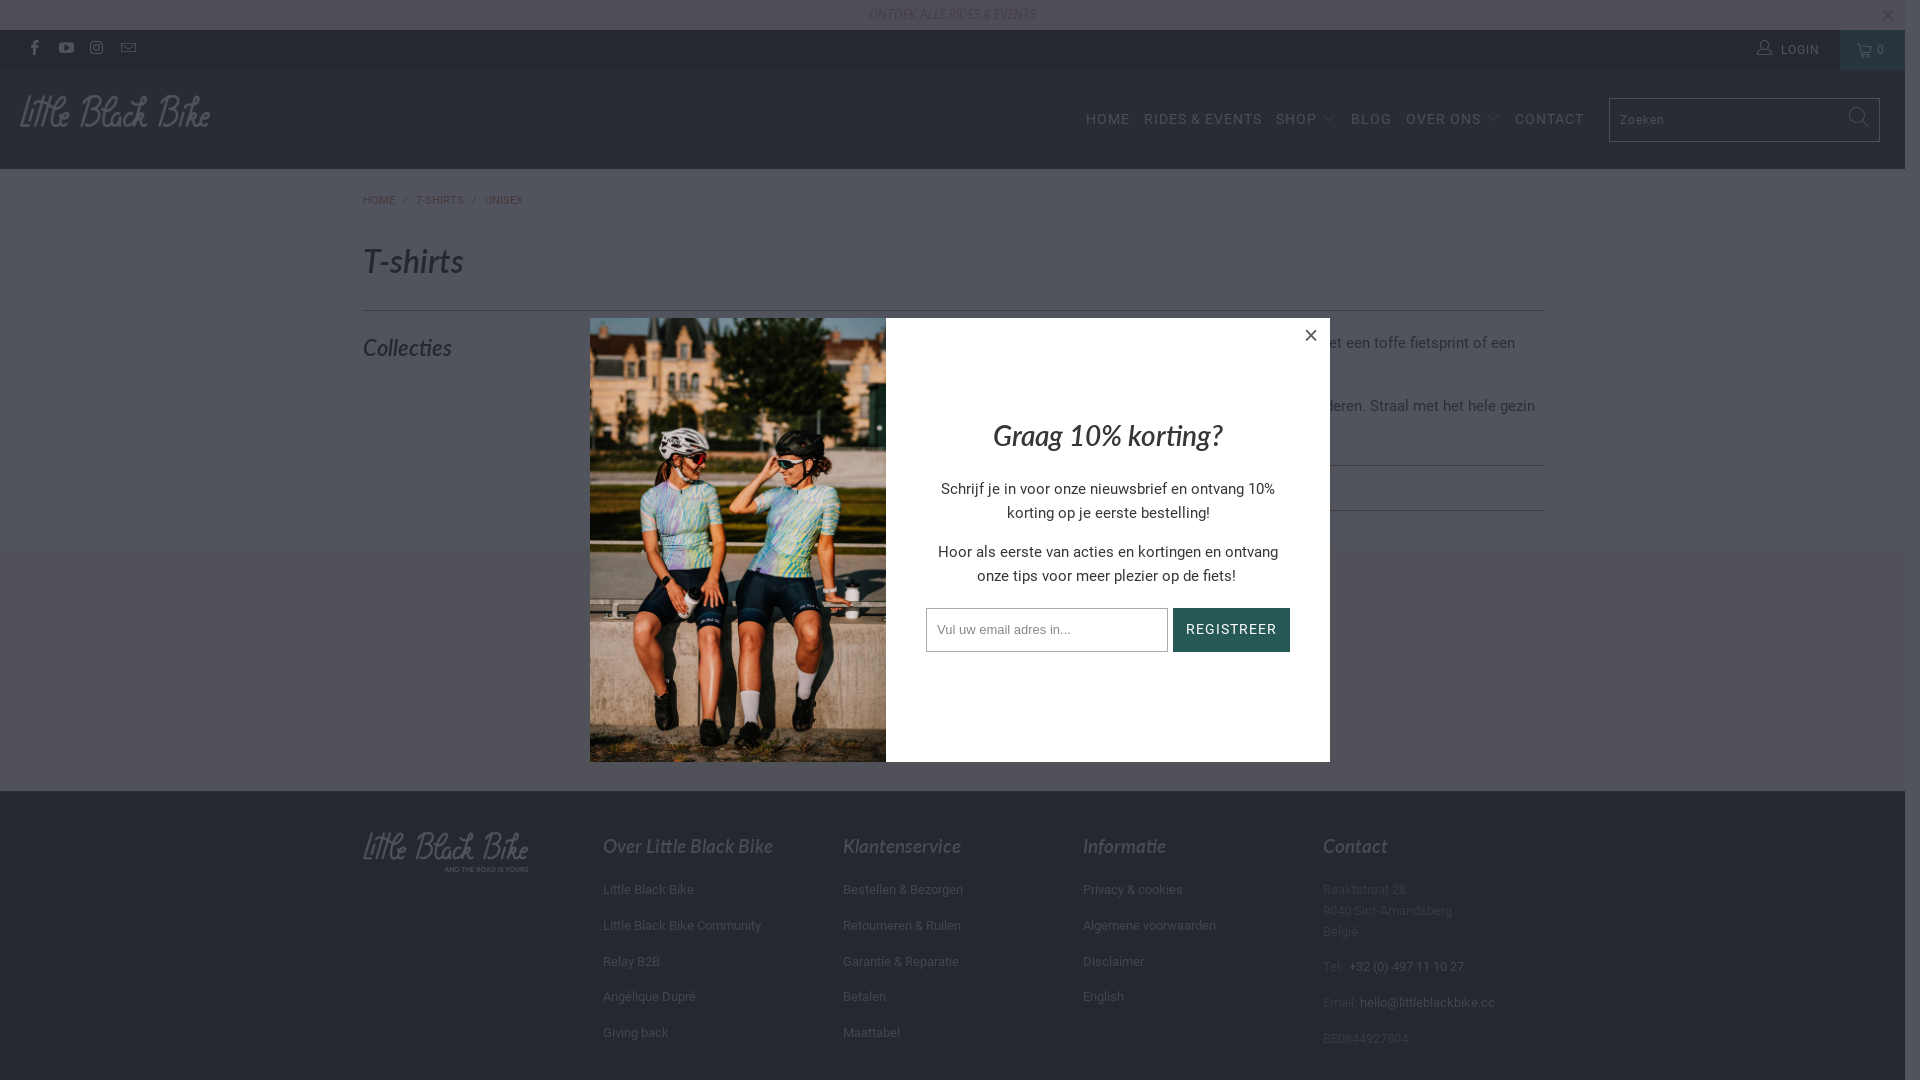 The width and height of the screenshot is (1920, 1080). Describe the element at coordinates (162, 112) in the screenshot. I see `Little Black Bike` at that location.